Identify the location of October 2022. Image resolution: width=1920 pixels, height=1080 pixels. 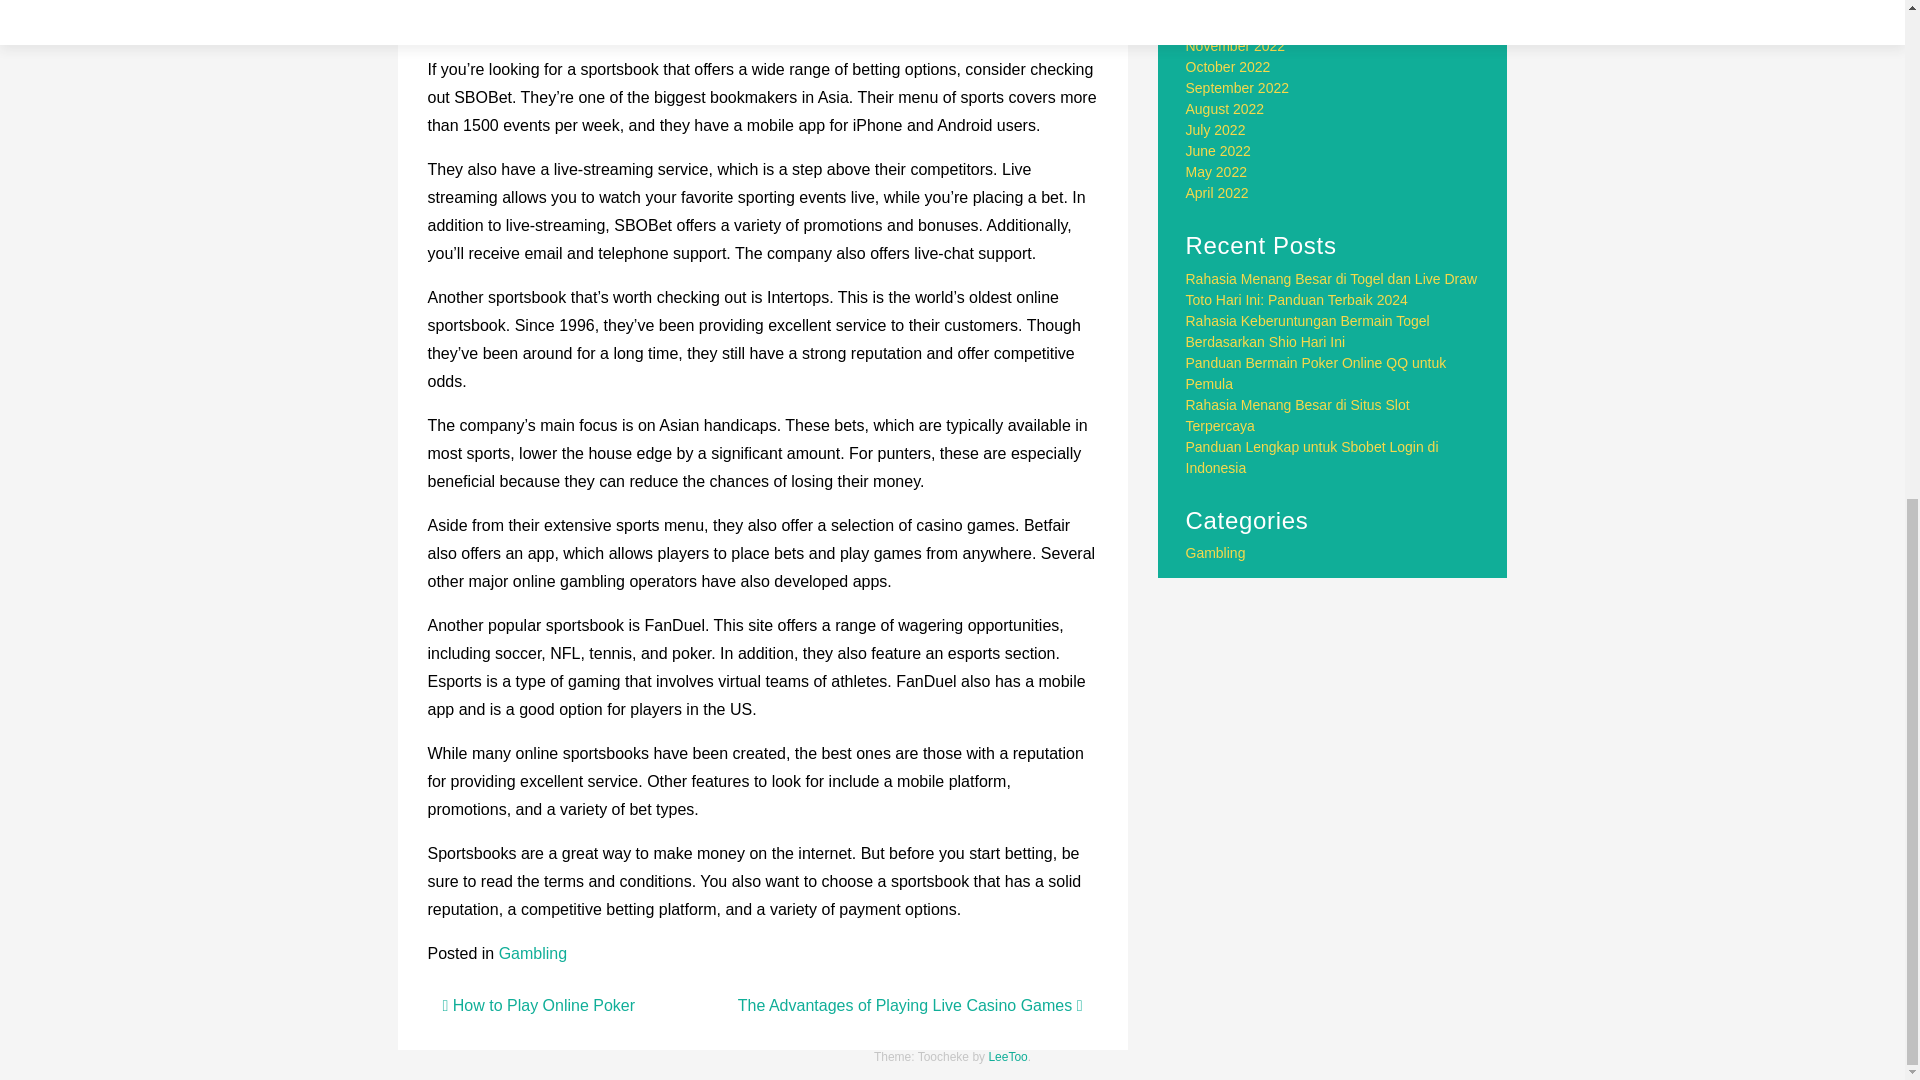
(1228, 66).